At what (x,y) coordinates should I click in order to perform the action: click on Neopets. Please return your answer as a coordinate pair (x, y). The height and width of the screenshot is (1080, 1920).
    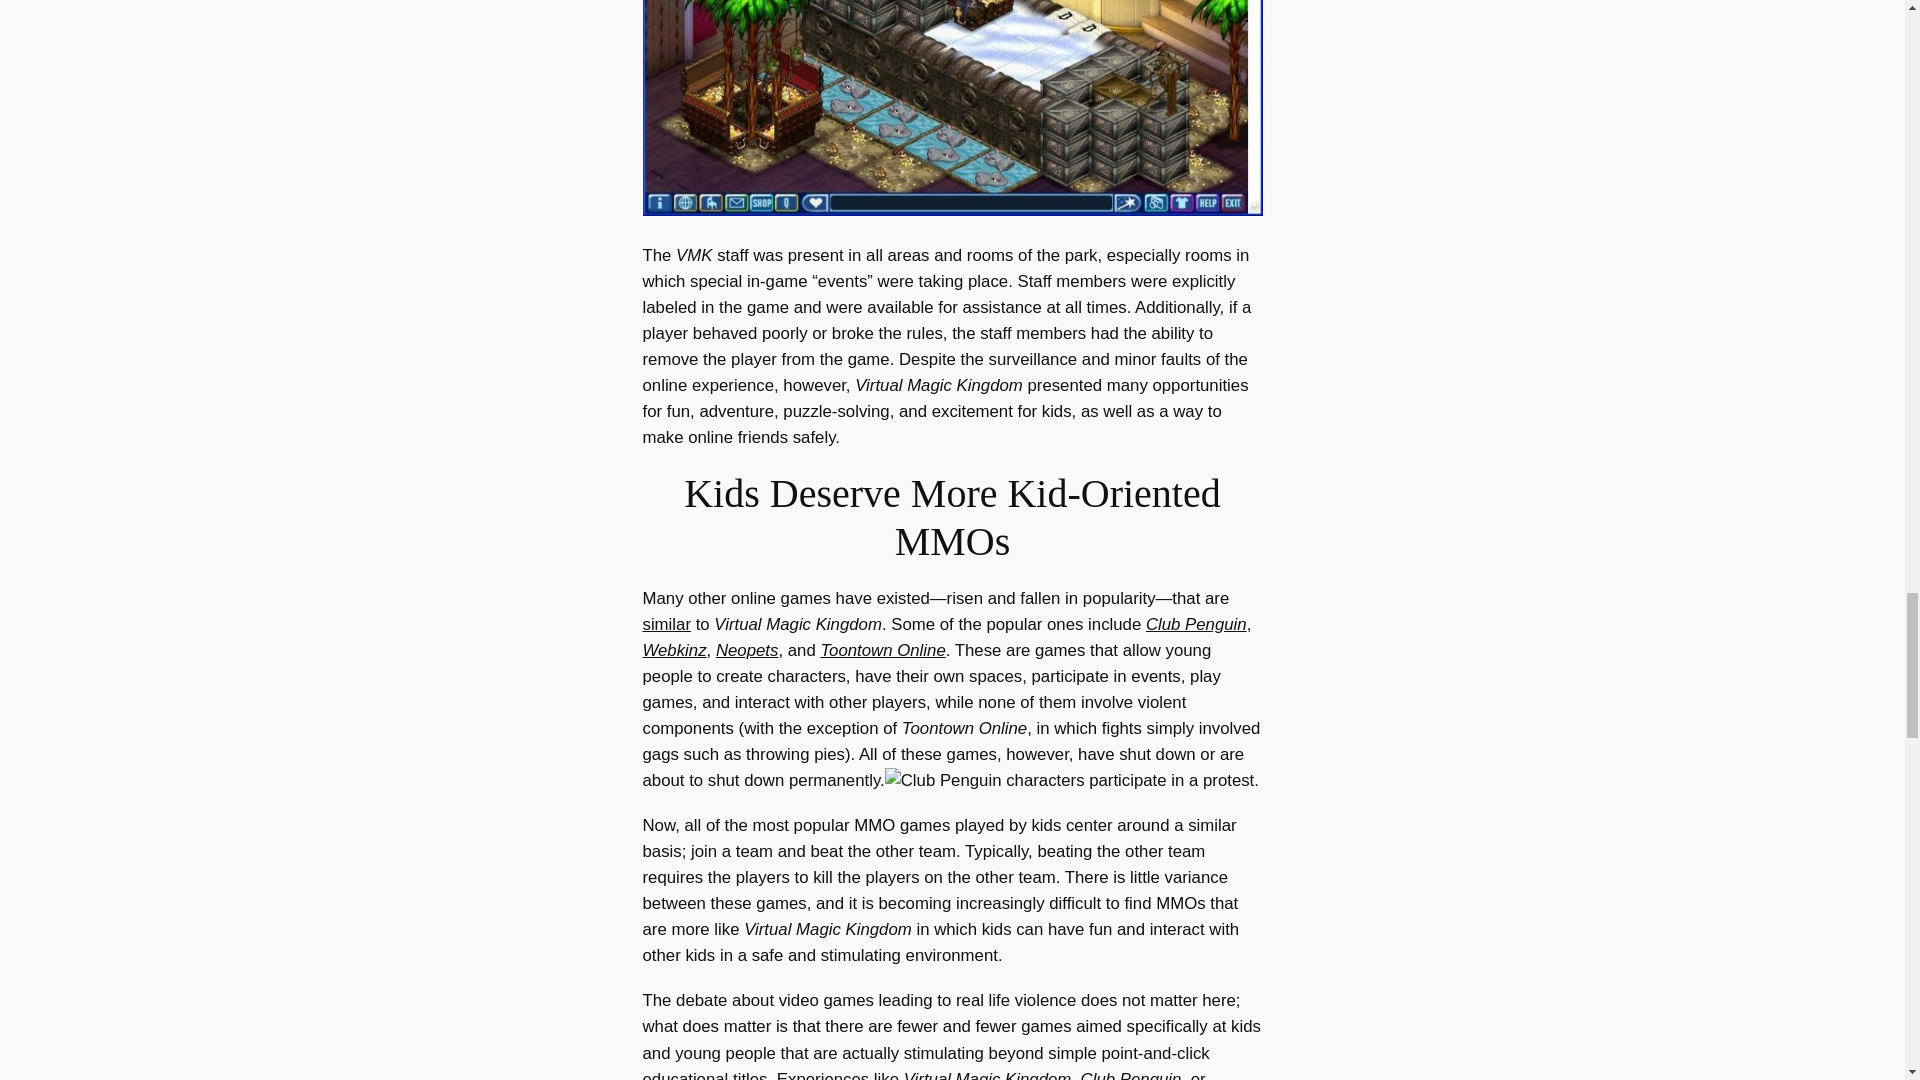
    Looking at the image, I should click on (748, 650).